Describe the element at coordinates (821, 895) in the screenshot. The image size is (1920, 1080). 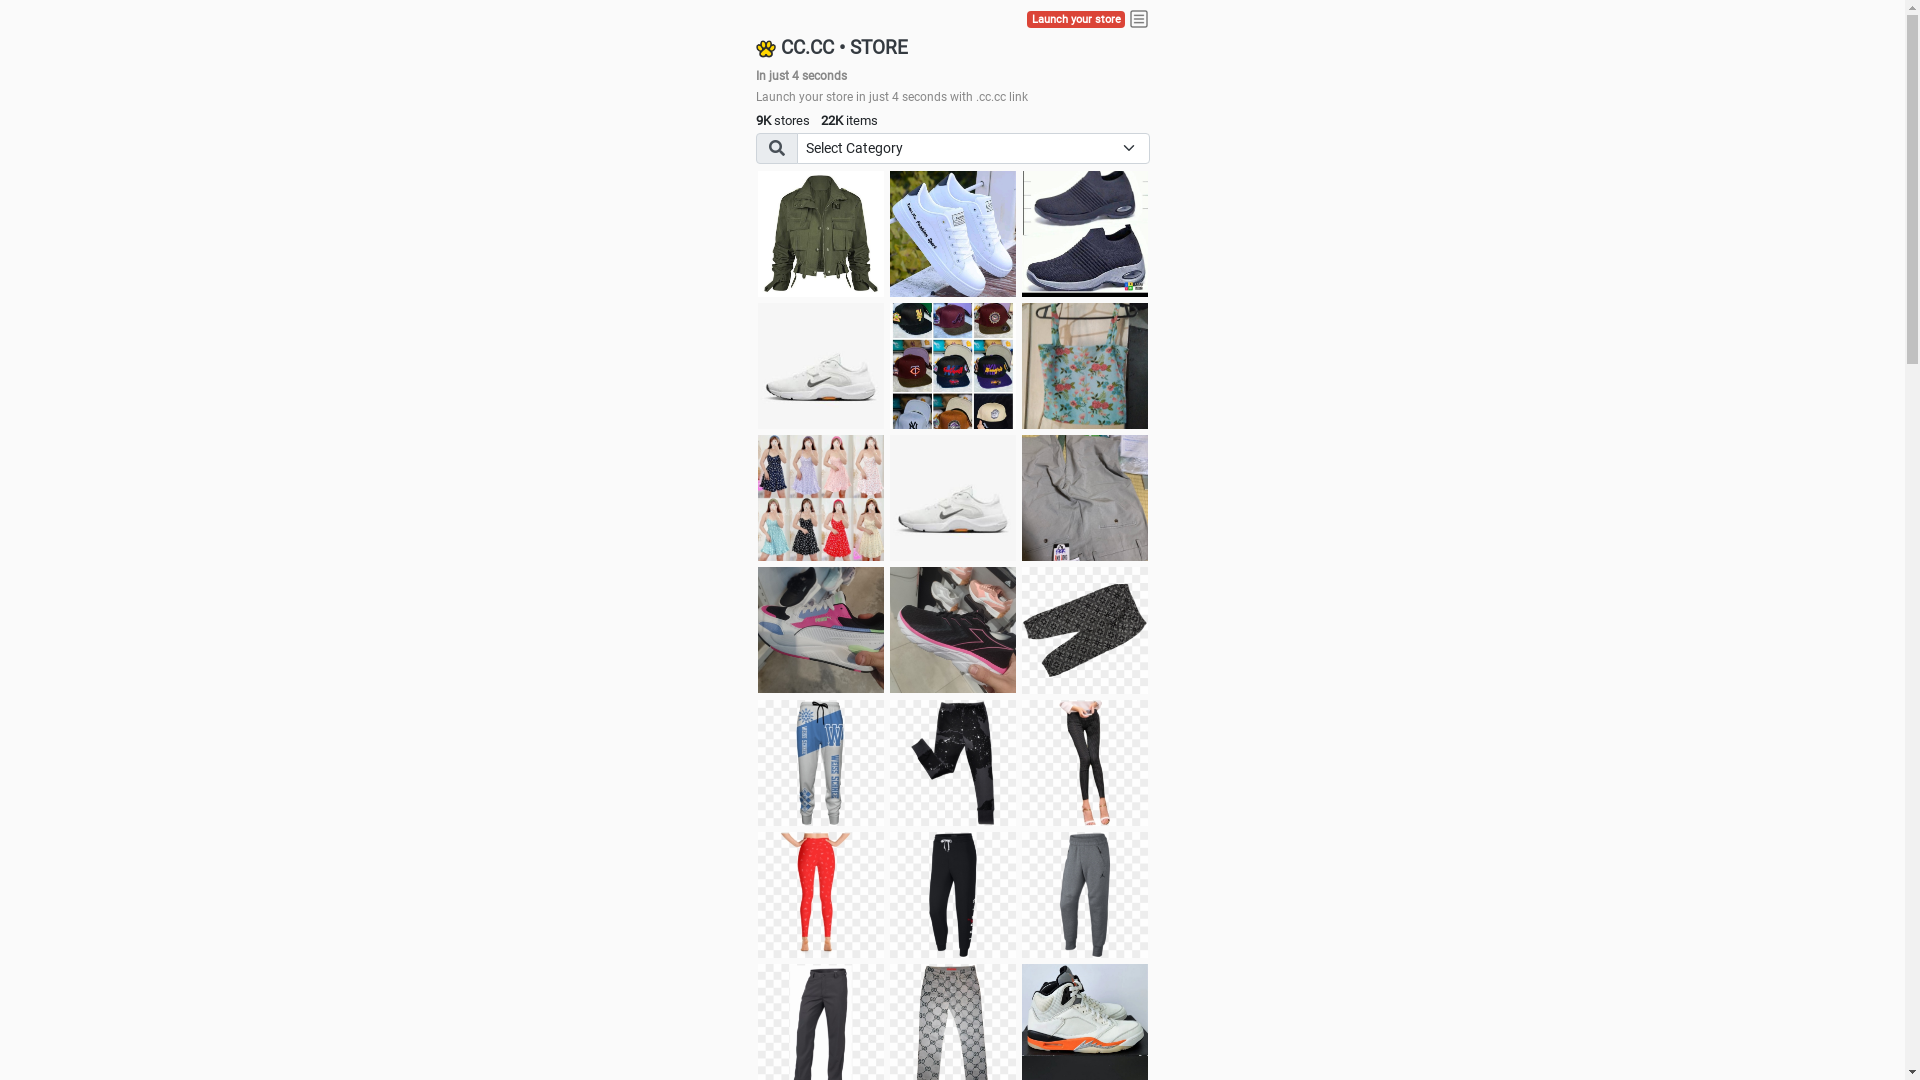
I see `Pant` at that location.